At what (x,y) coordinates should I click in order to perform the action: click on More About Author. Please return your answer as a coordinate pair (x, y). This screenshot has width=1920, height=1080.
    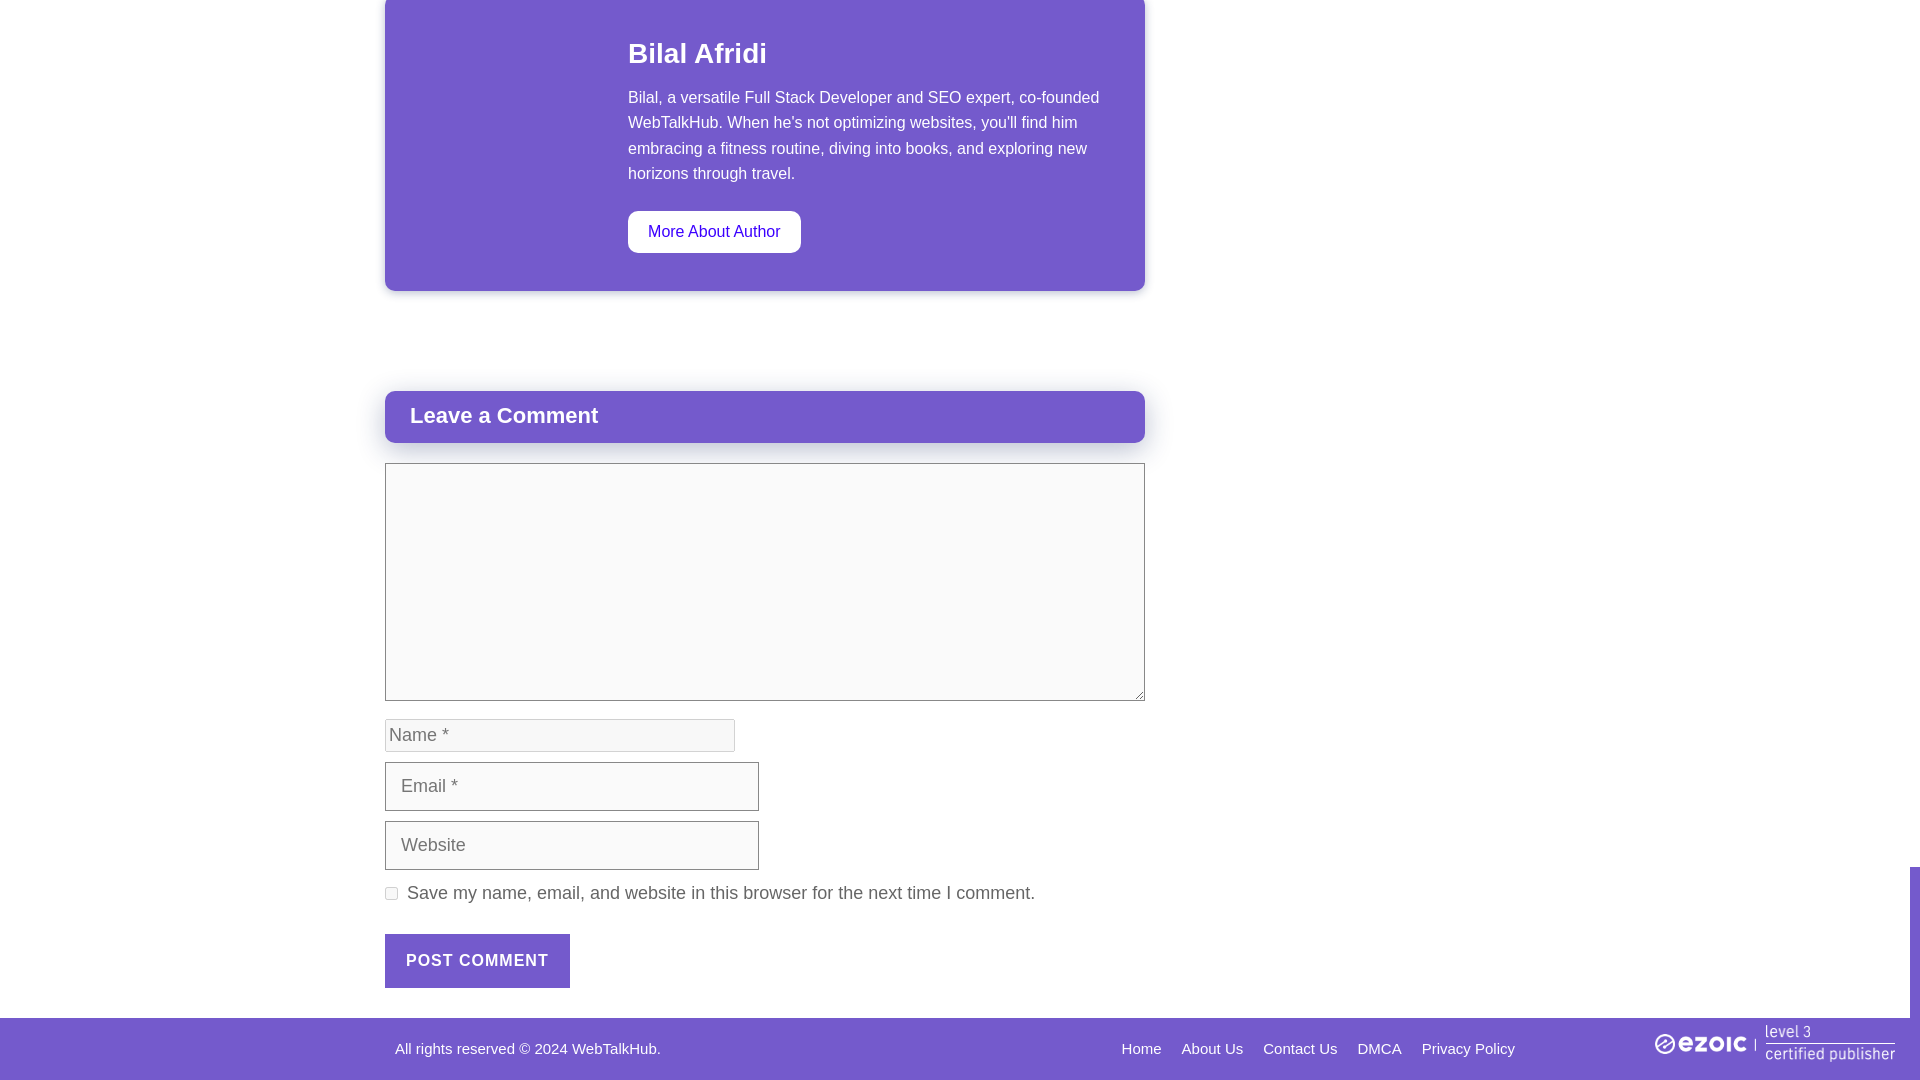
    Looking at the image, I should click on (714, 231).